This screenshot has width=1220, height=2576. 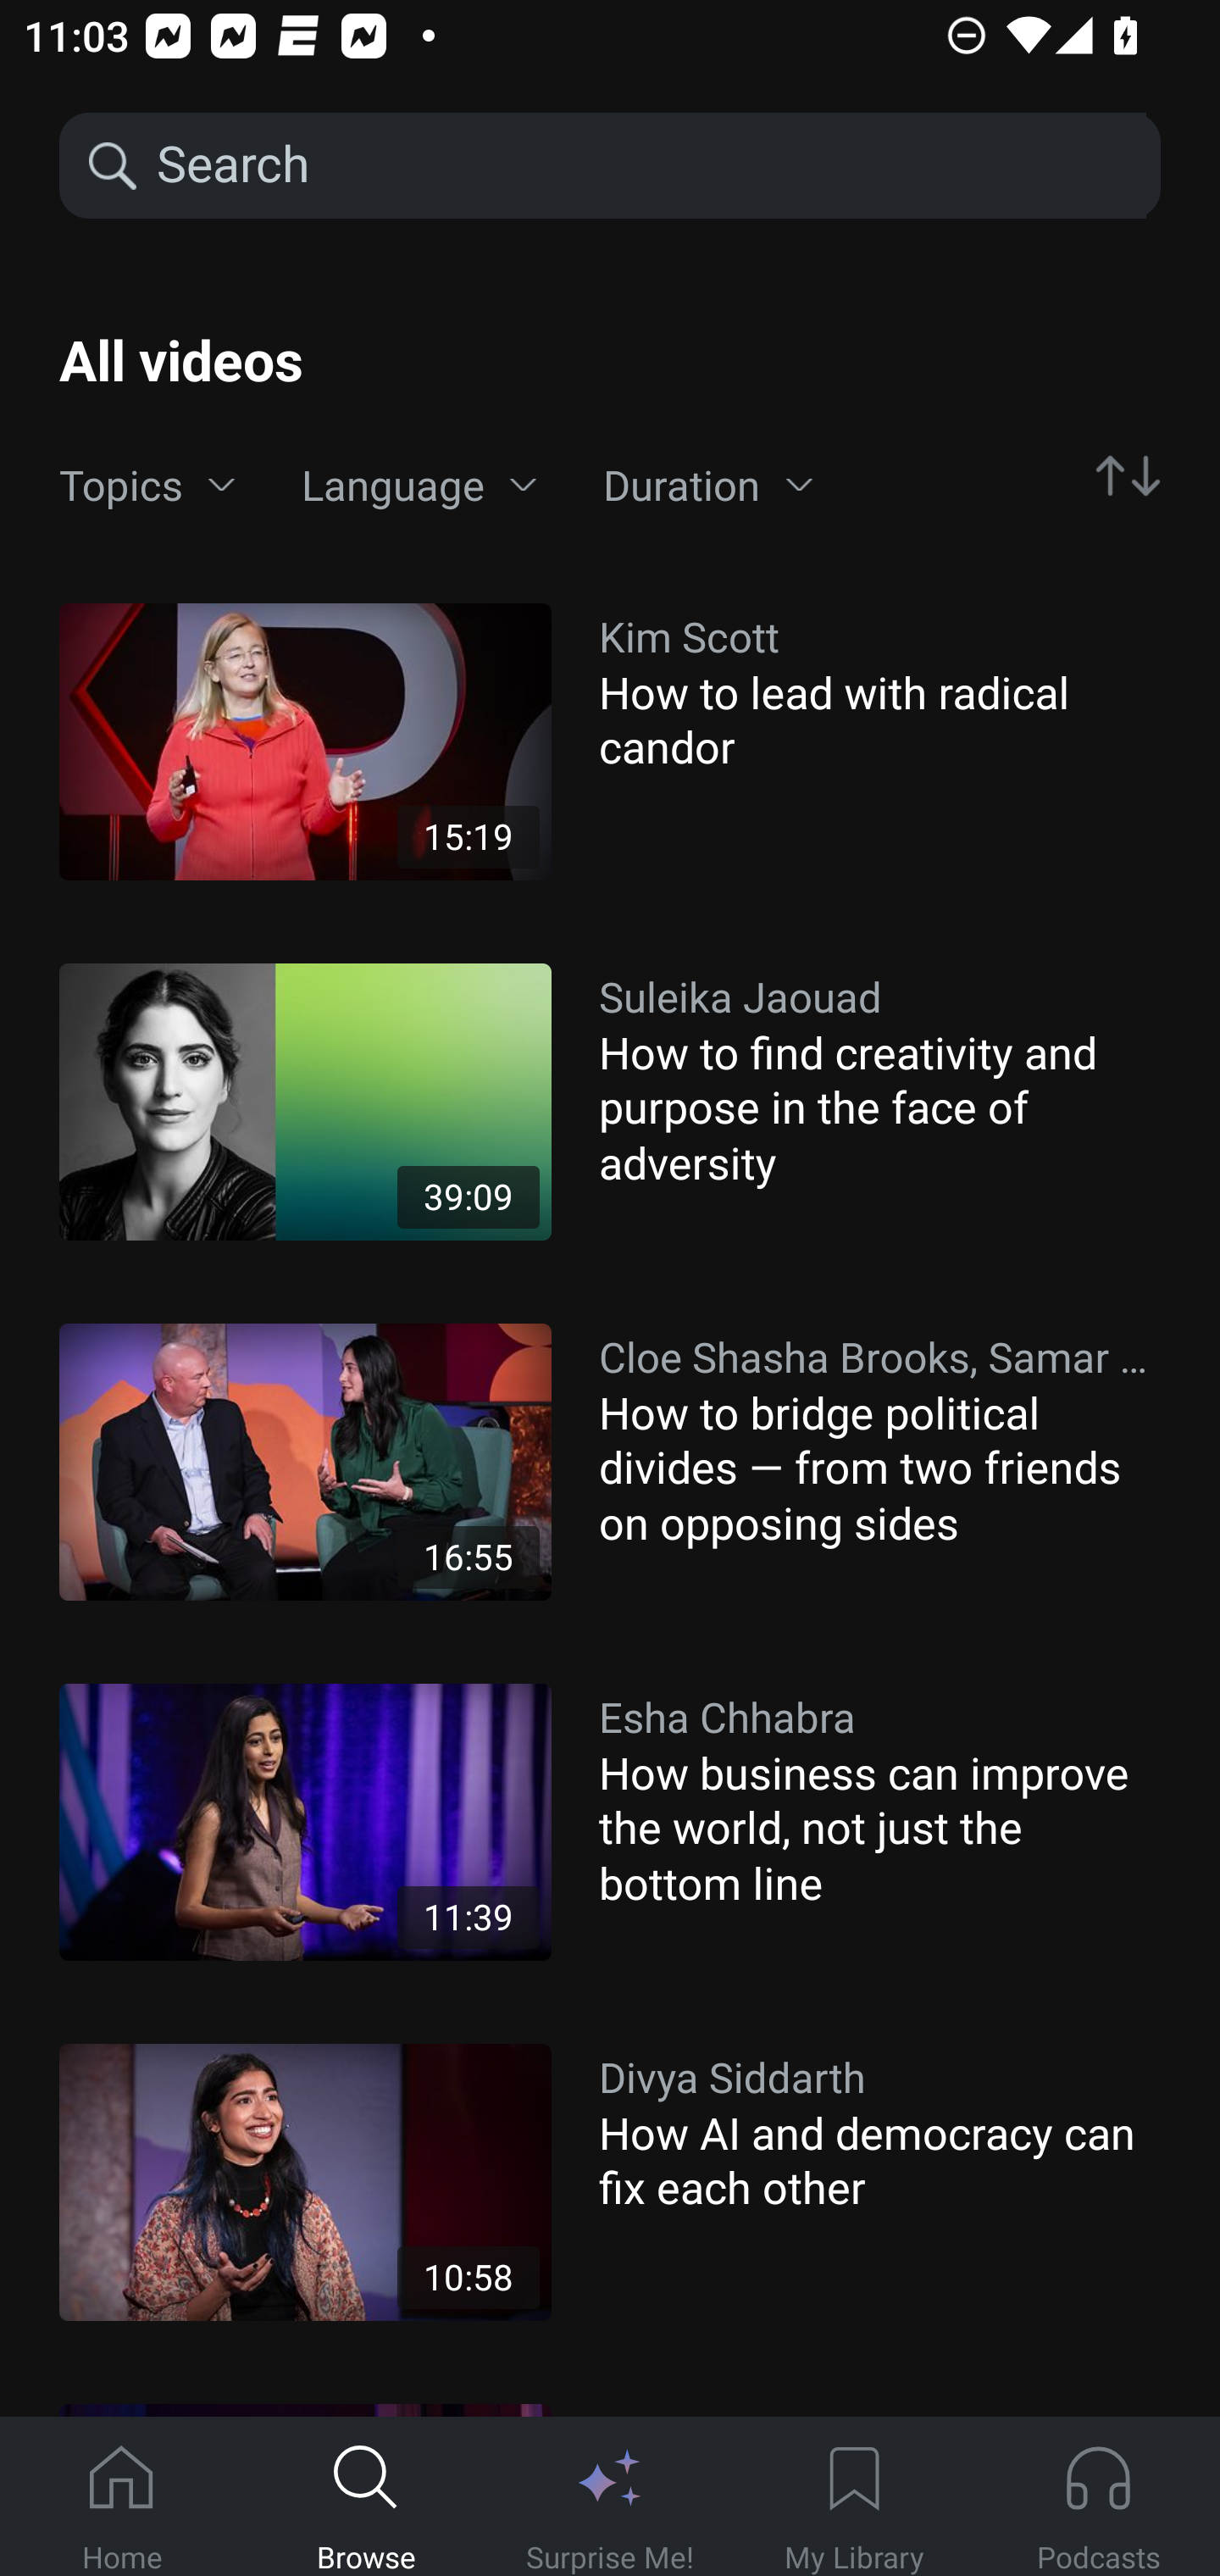 What do you see at coordinates (649, 166) in the screenshot?
I see `Search` at bounding box center [649, 166].